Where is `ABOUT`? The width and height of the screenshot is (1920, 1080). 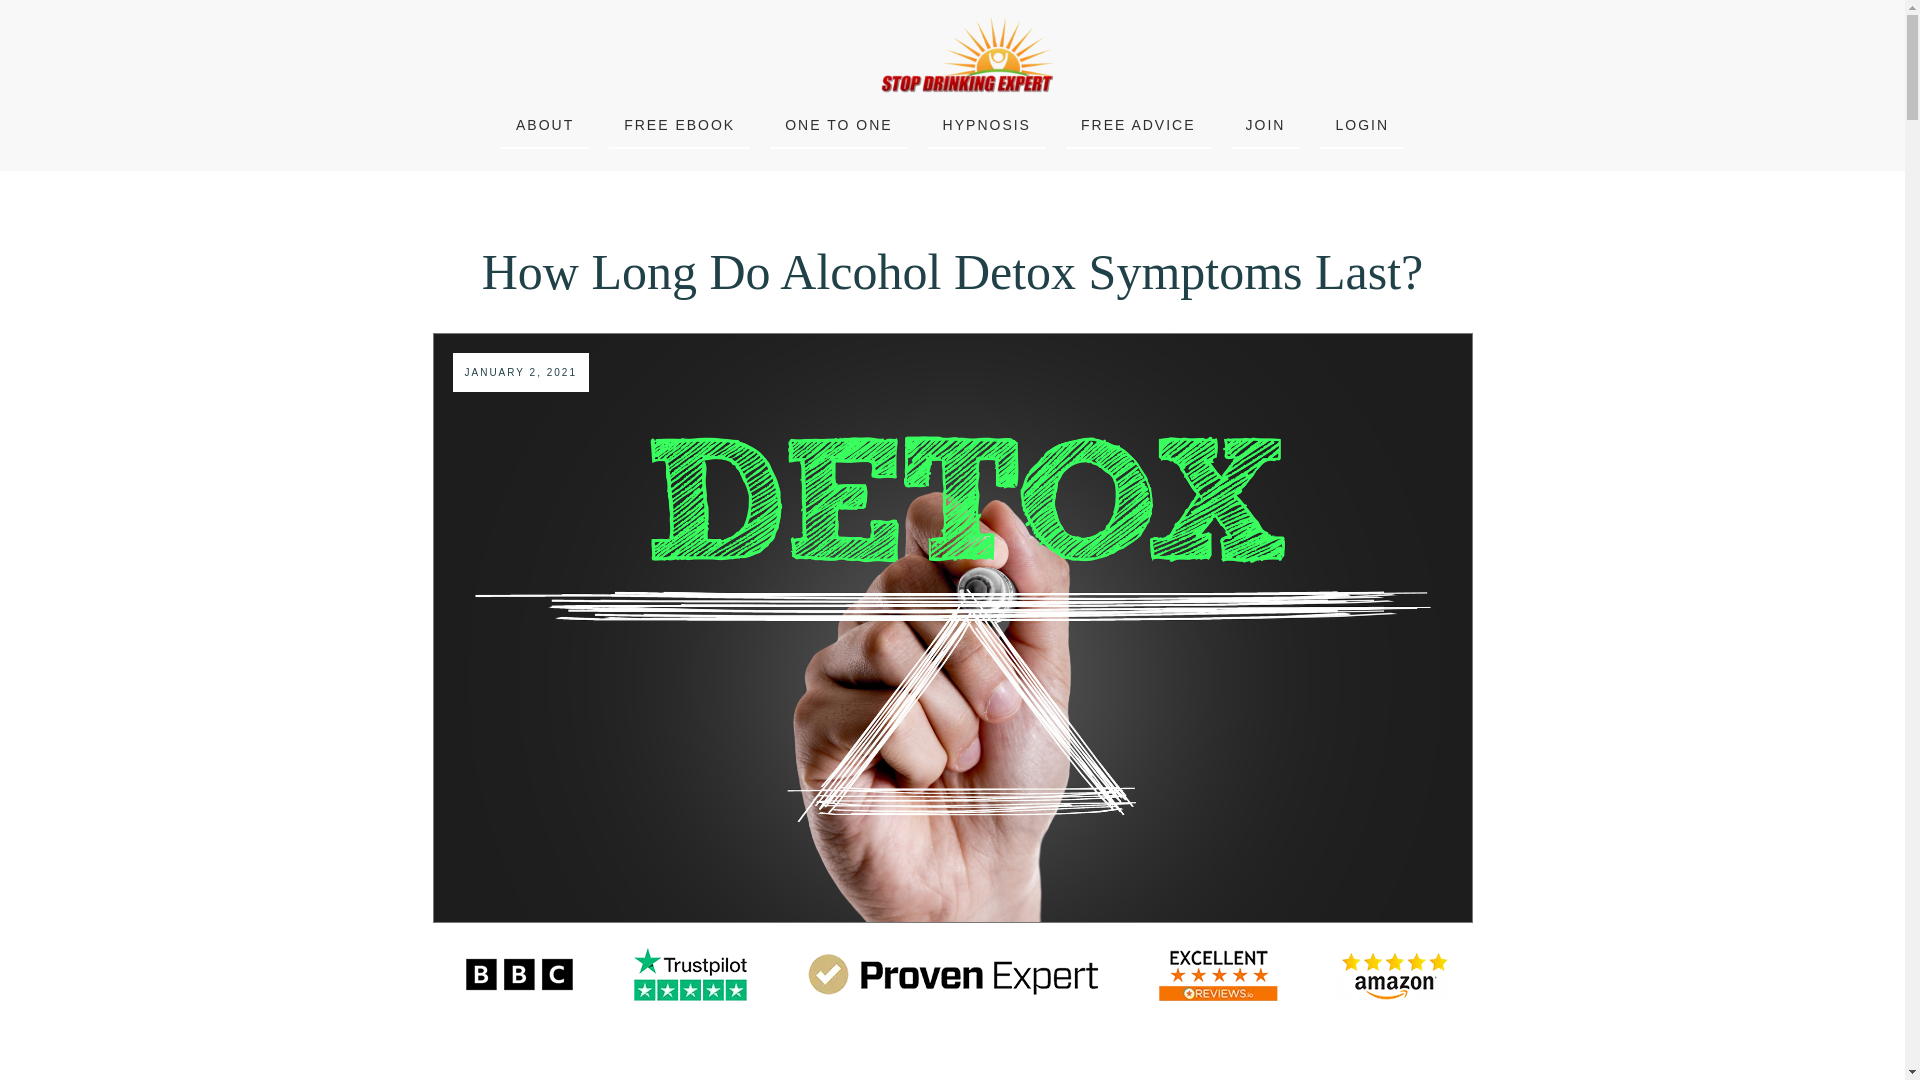
ABOUT is located at coordinates (545, 125).